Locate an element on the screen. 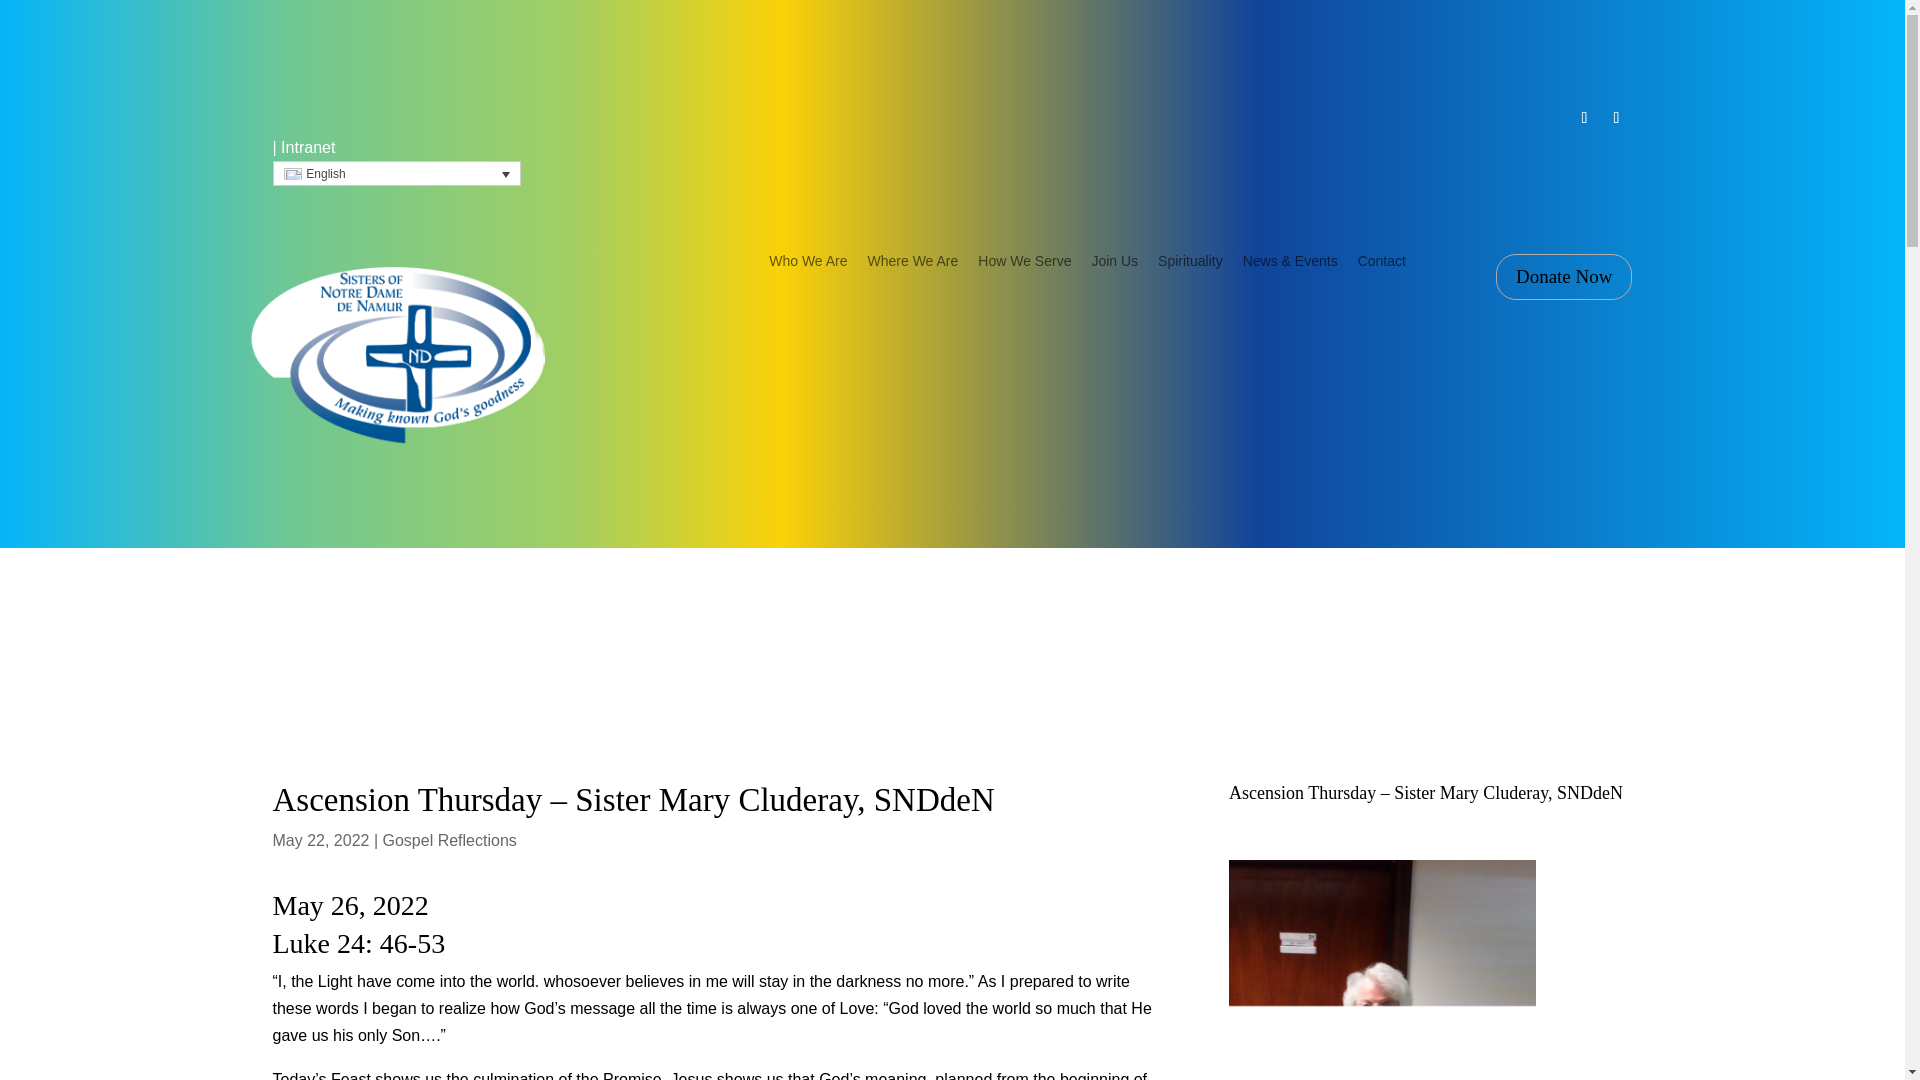  Mary Cluderay is located at coordinates (1382, 970).